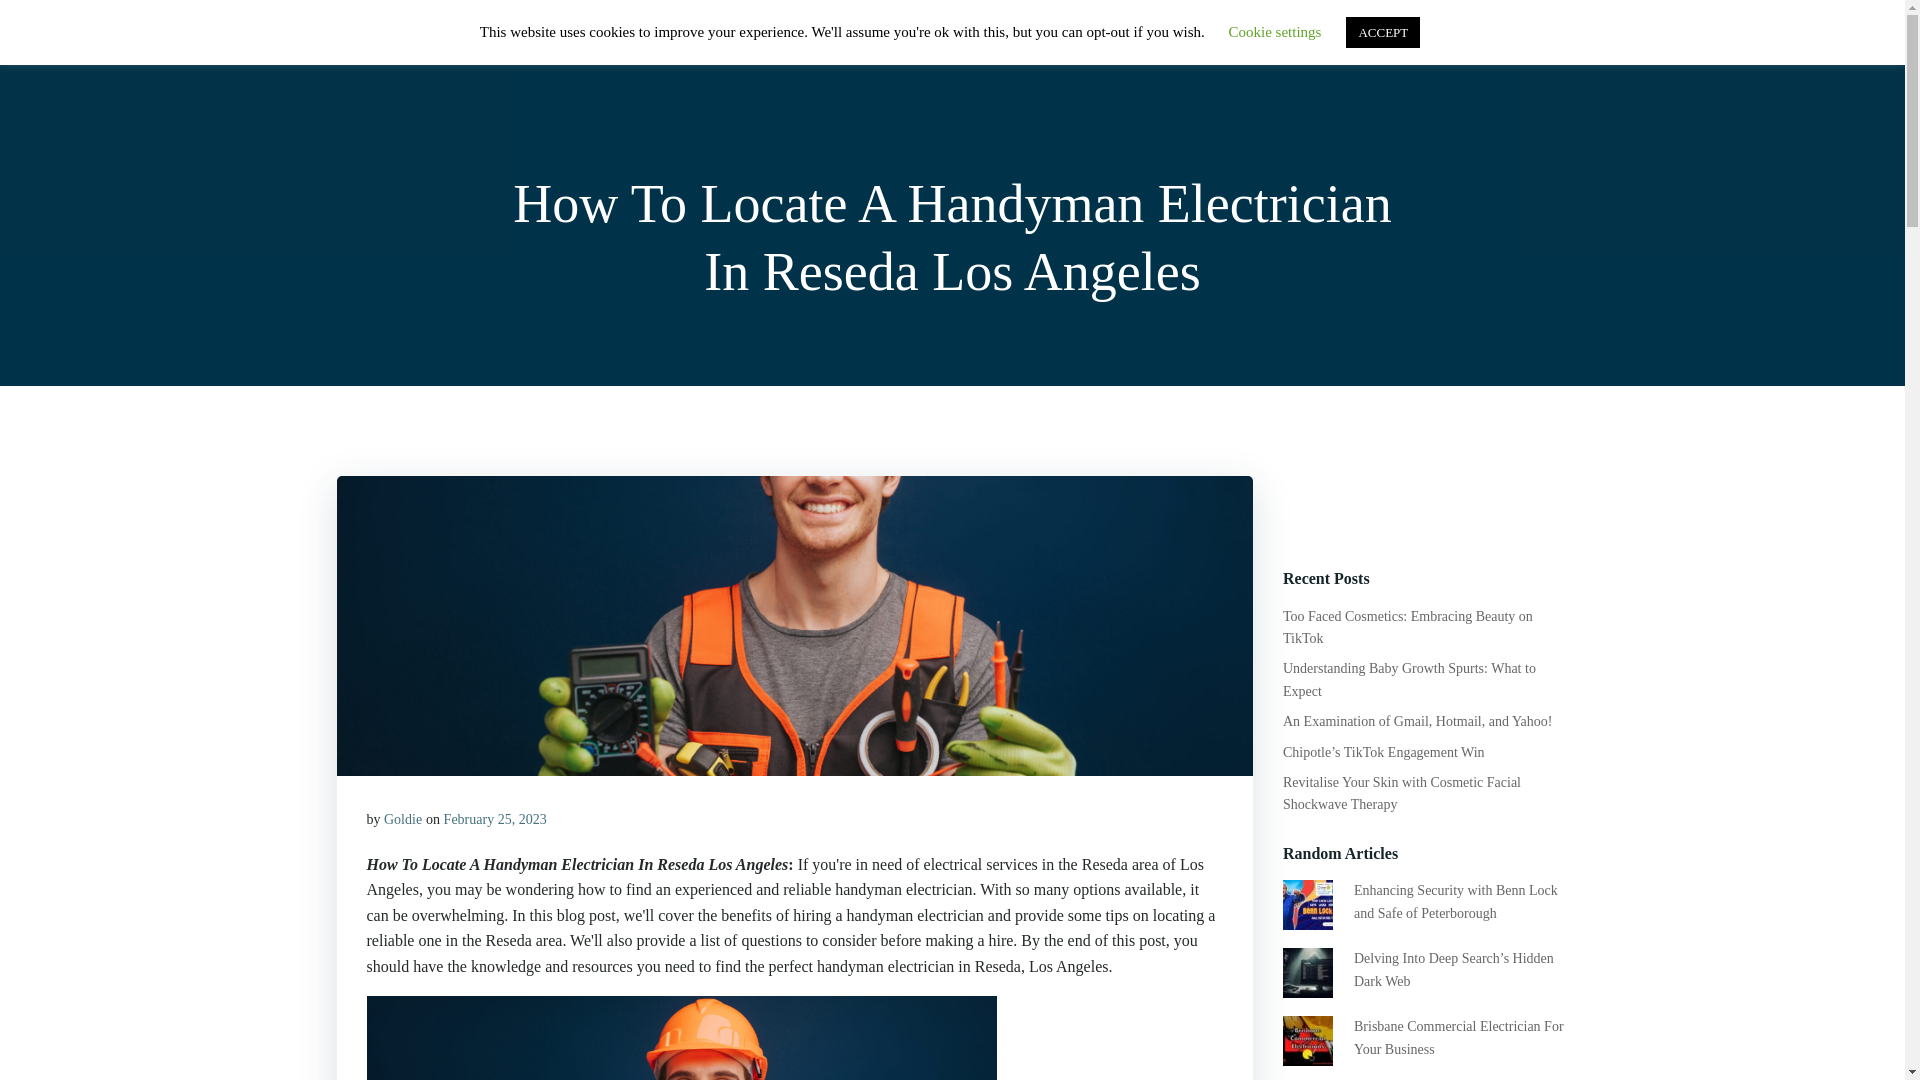  I want to click on ARTICLES, so click(1336, 44).